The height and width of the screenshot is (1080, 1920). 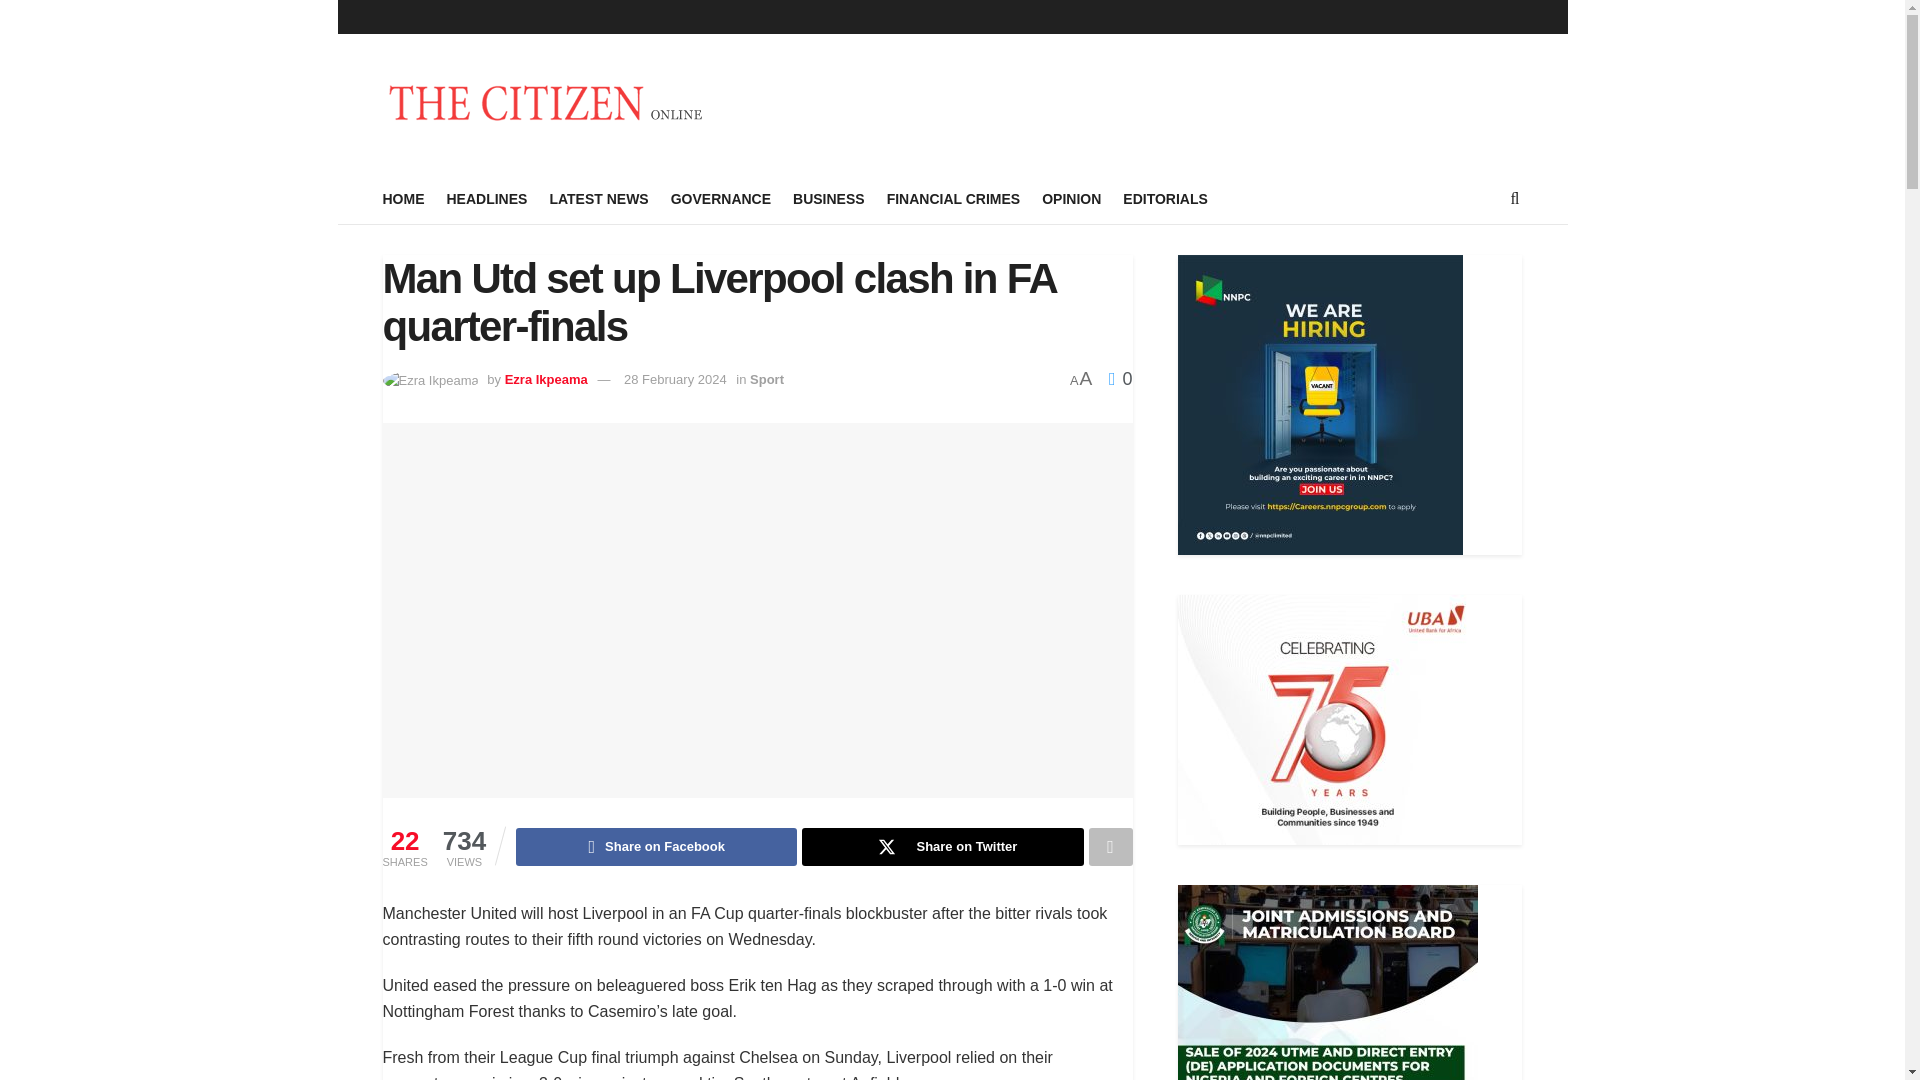 I want to click on GOVERNANCE, so click(x=720, y=198).